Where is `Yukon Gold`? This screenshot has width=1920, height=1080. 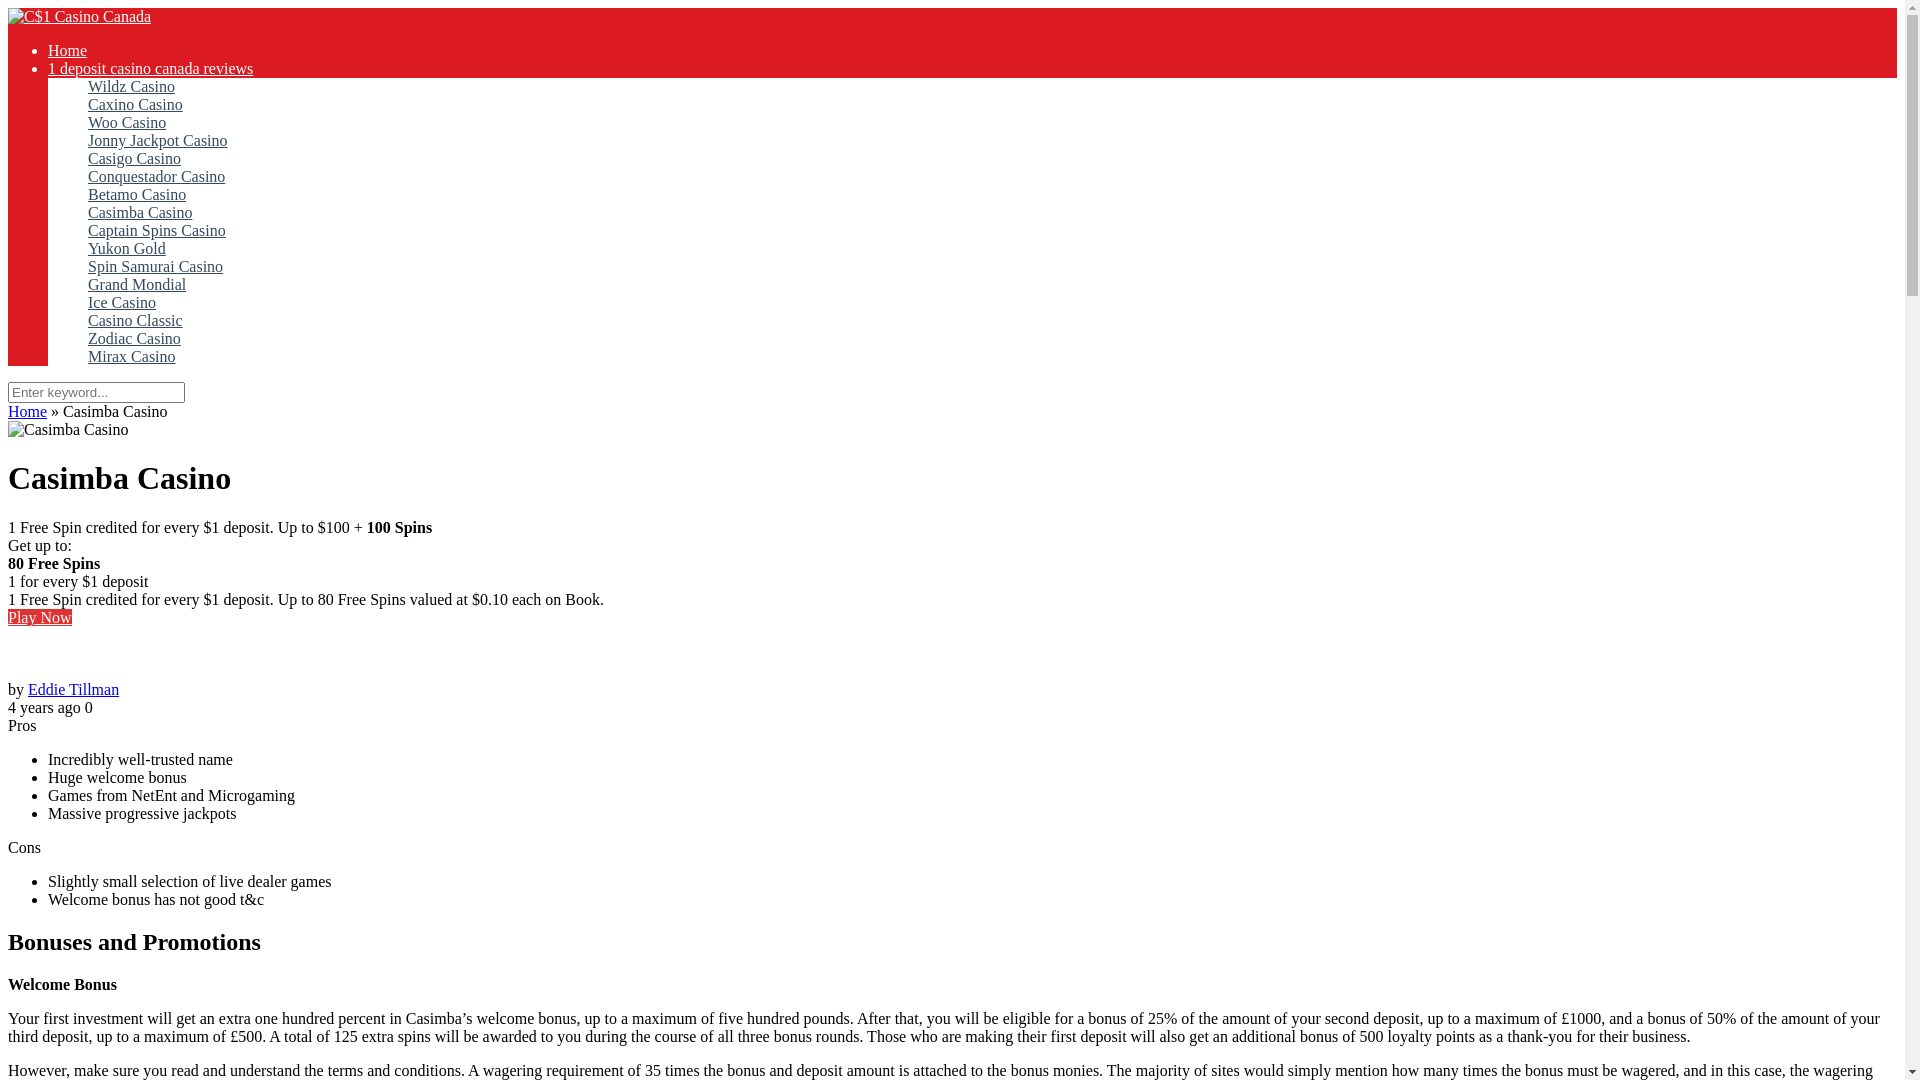 Yukon Gold is located at coordinates (127, 249).